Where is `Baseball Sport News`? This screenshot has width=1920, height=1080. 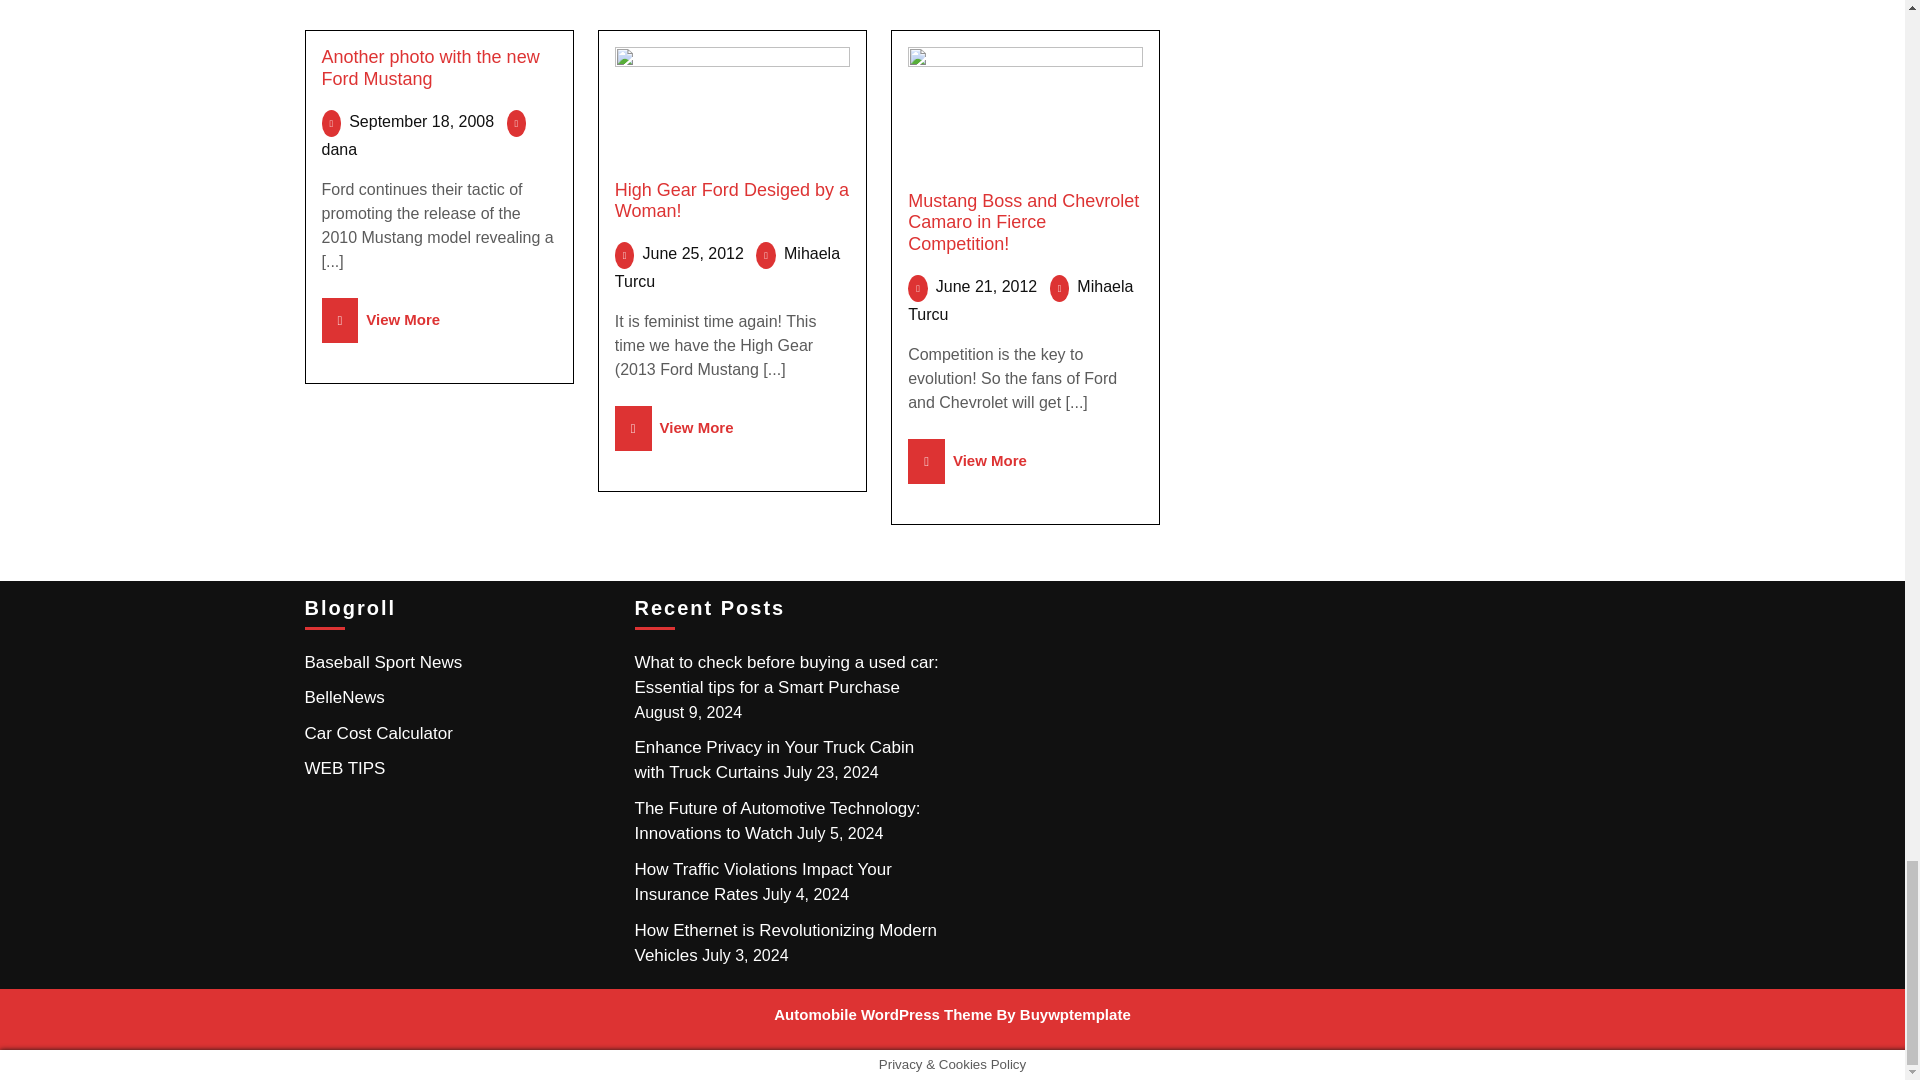 Baseball Sport News is located at coordinates (382, 662).